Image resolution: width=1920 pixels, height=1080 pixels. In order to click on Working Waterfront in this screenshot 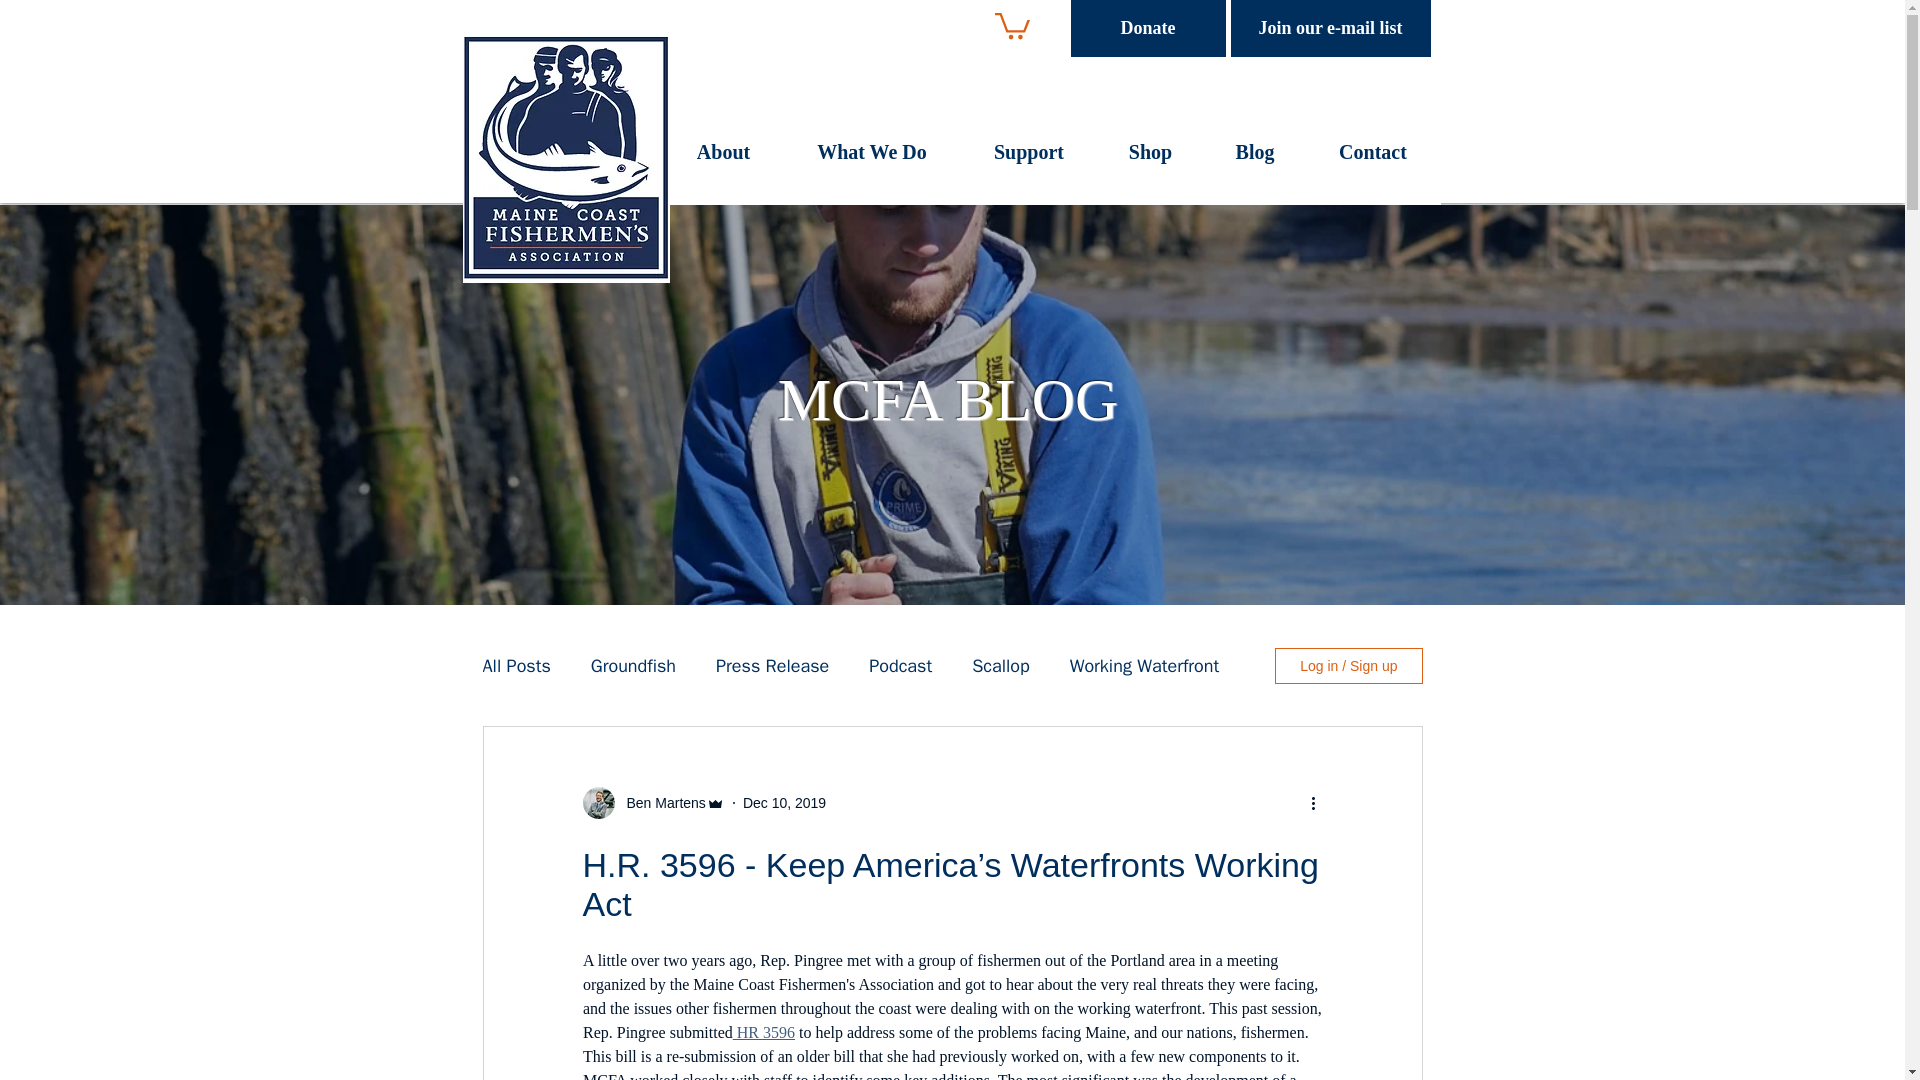, I will do `click(1144, 666)`.